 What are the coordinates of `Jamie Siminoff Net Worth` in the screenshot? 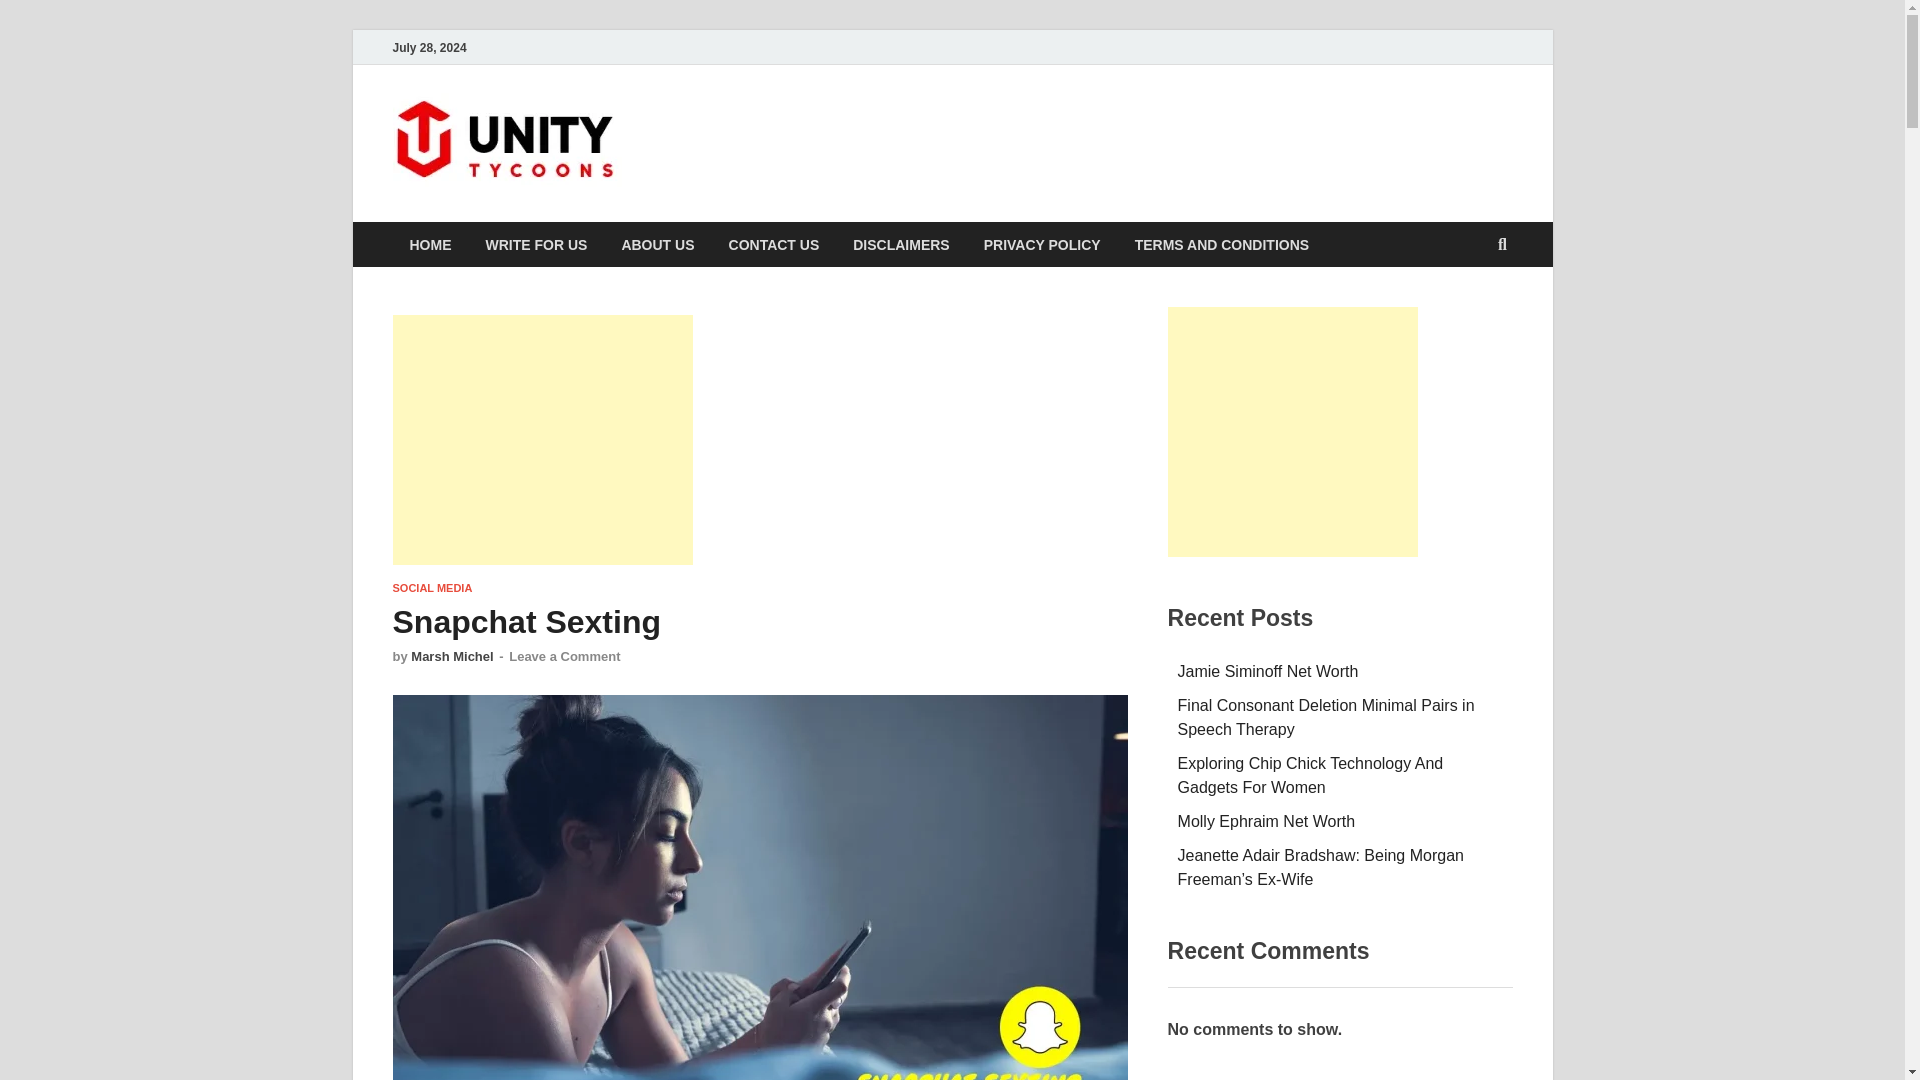 It's located at (1268, 672).